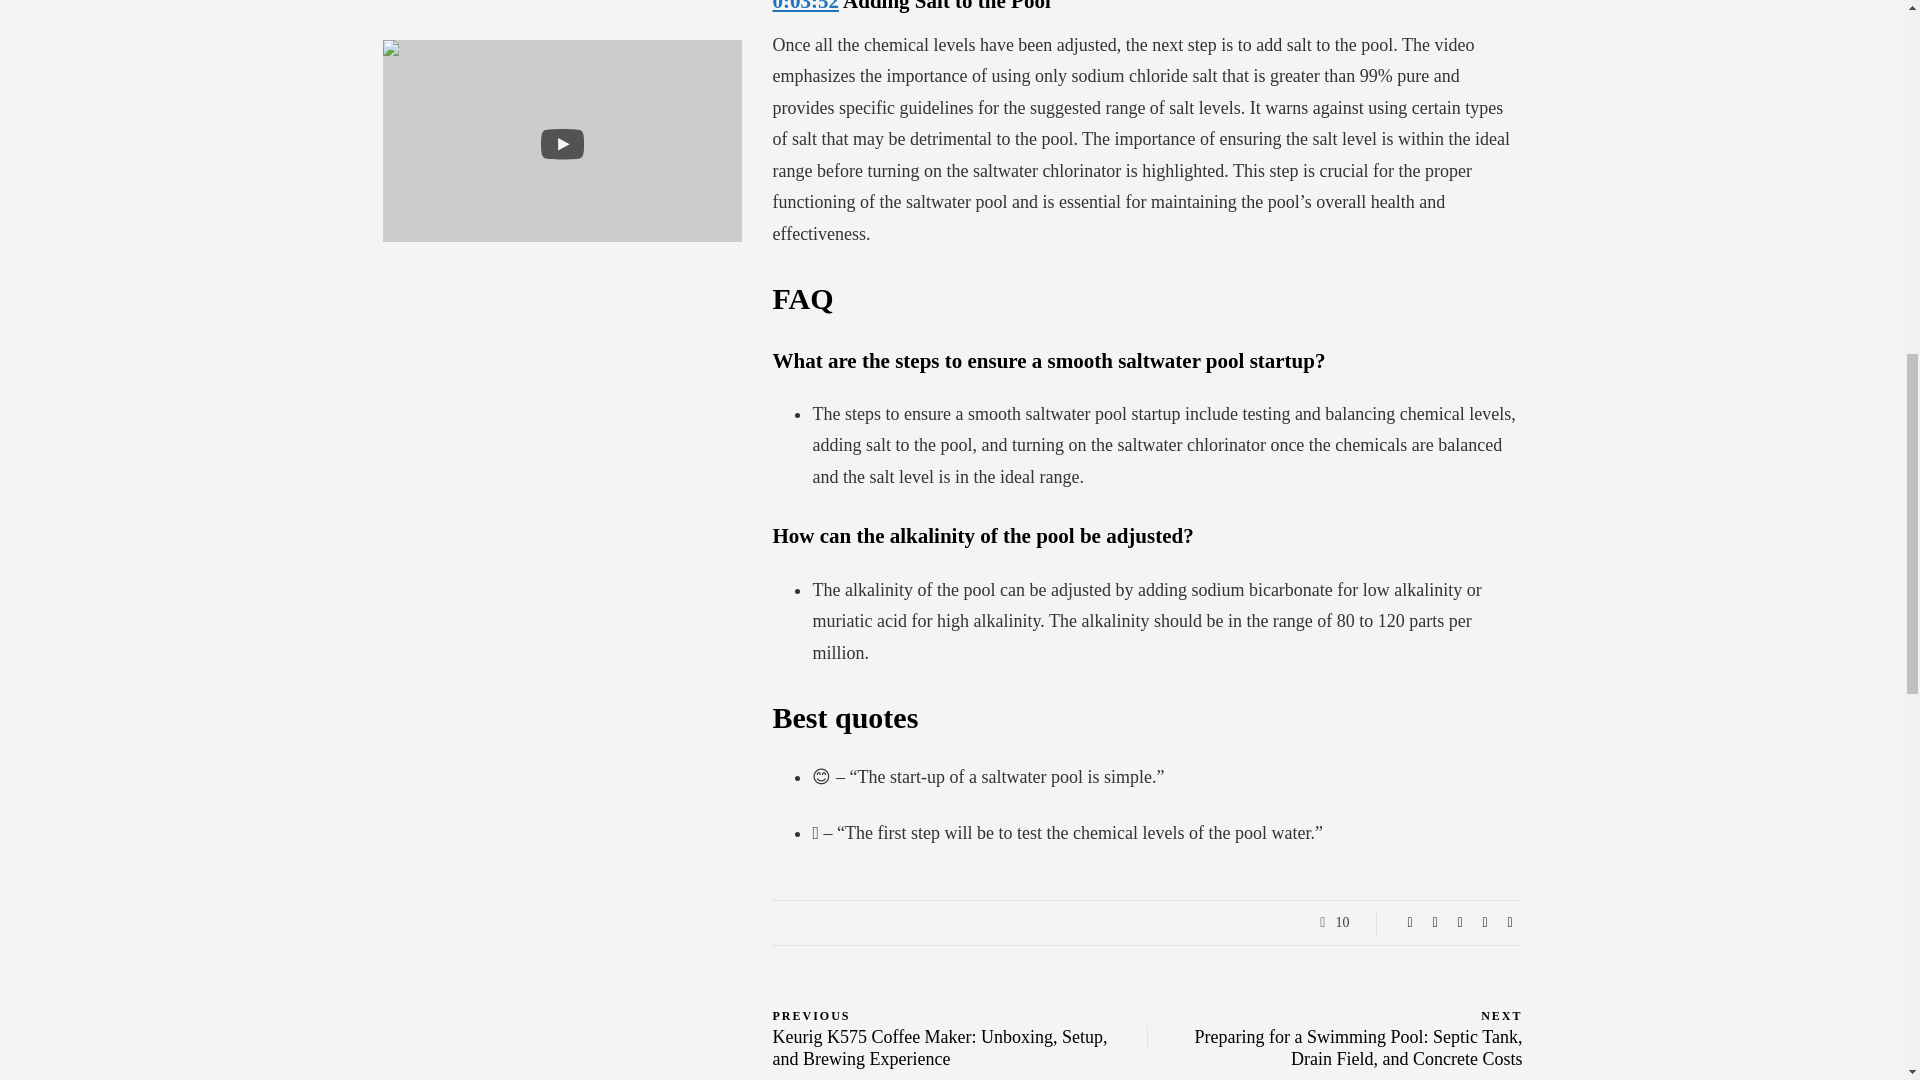  What do you see at coordinates (1510, 922) in the screenshot?
I see `Share by Email` at bounding box center [1510, 922].